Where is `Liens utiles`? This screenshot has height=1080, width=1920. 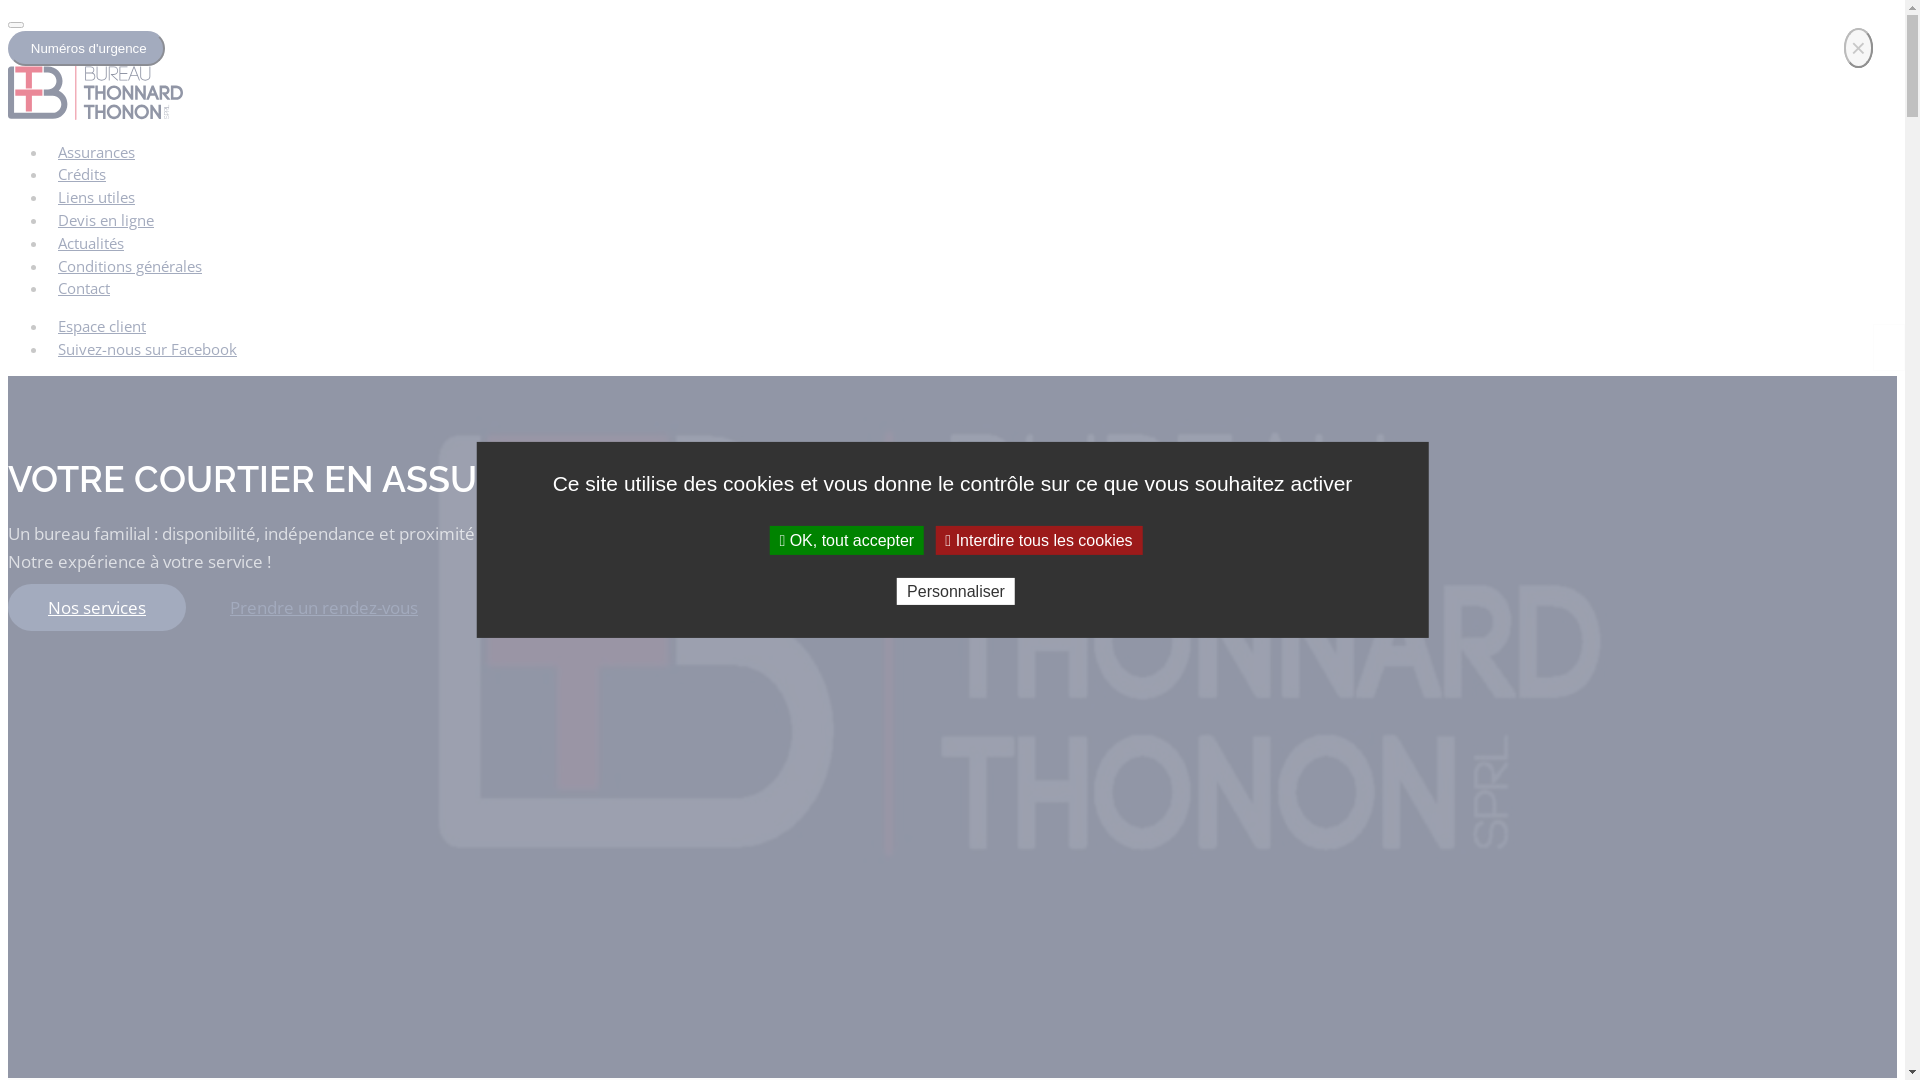 Liens utiles is located at coordinates (96, 196).